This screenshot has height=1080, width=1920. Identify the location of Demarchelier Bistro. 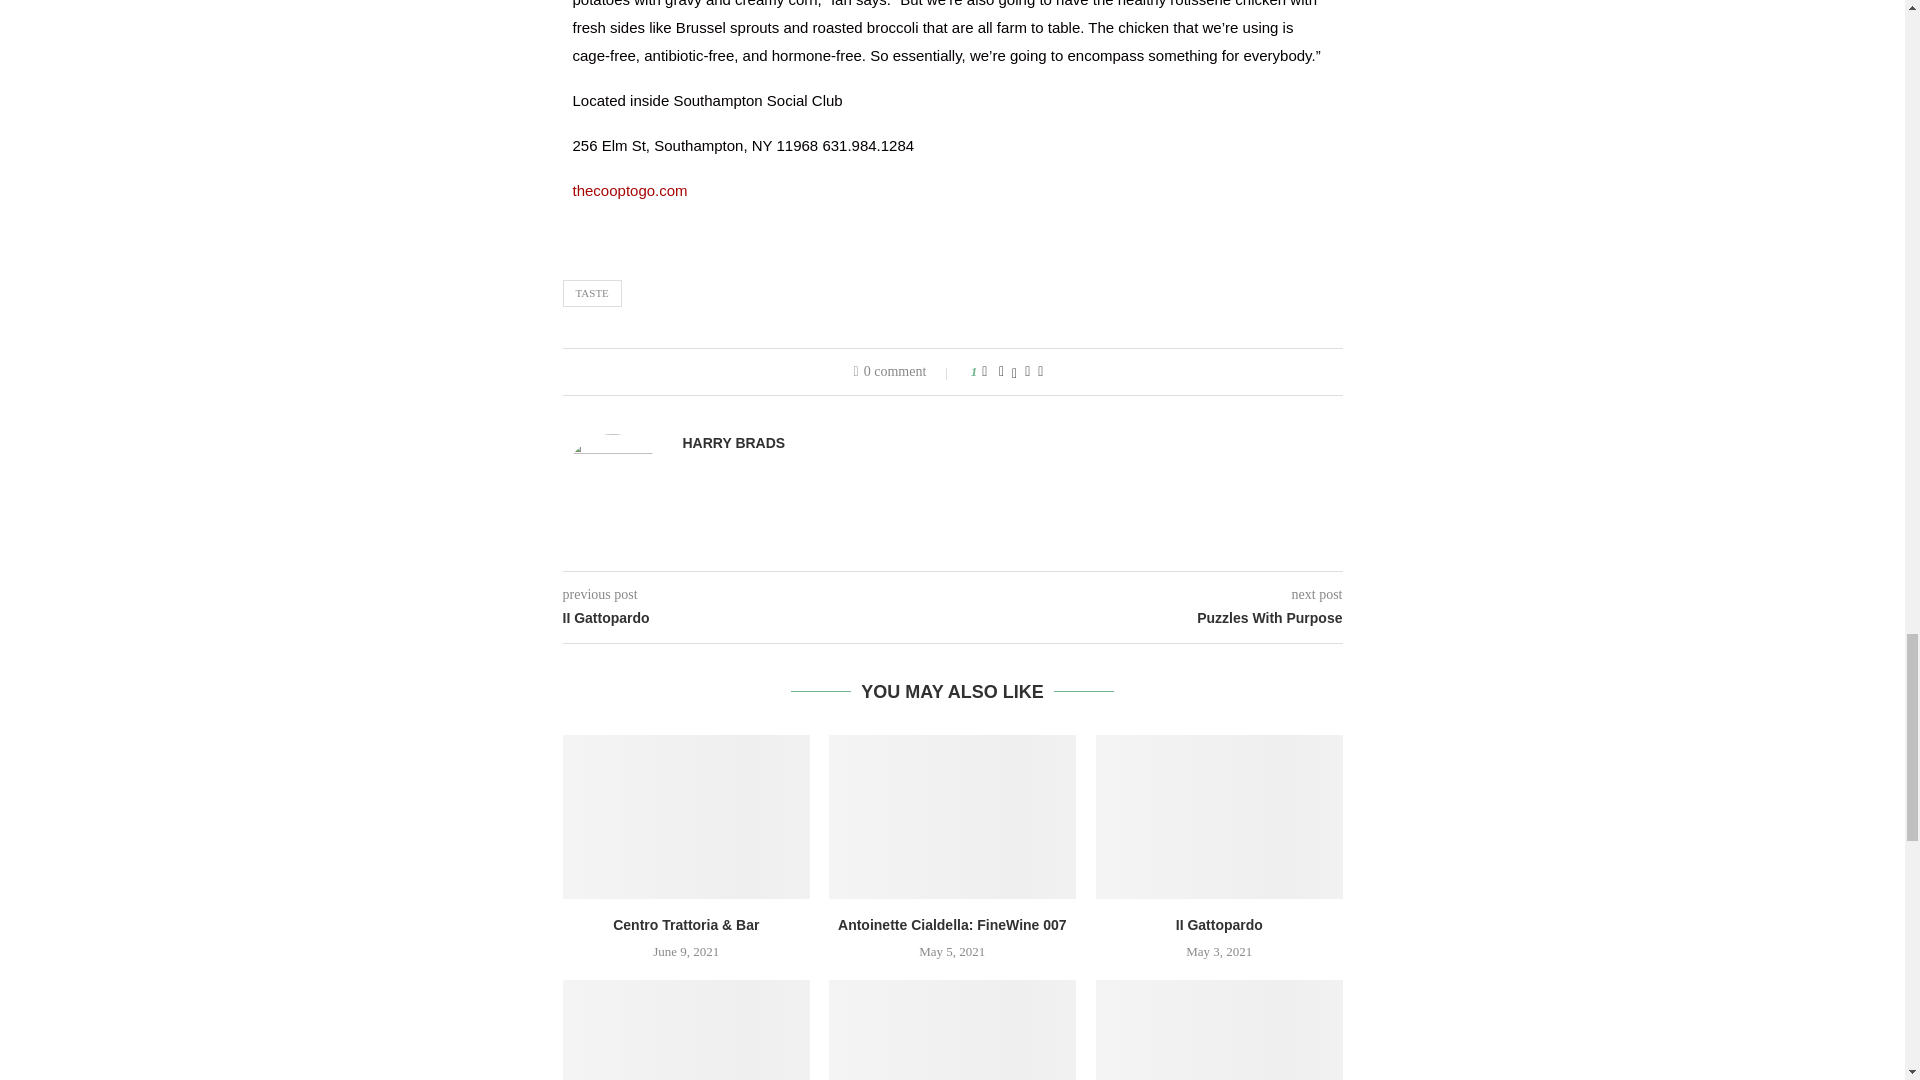
(952, 1030).